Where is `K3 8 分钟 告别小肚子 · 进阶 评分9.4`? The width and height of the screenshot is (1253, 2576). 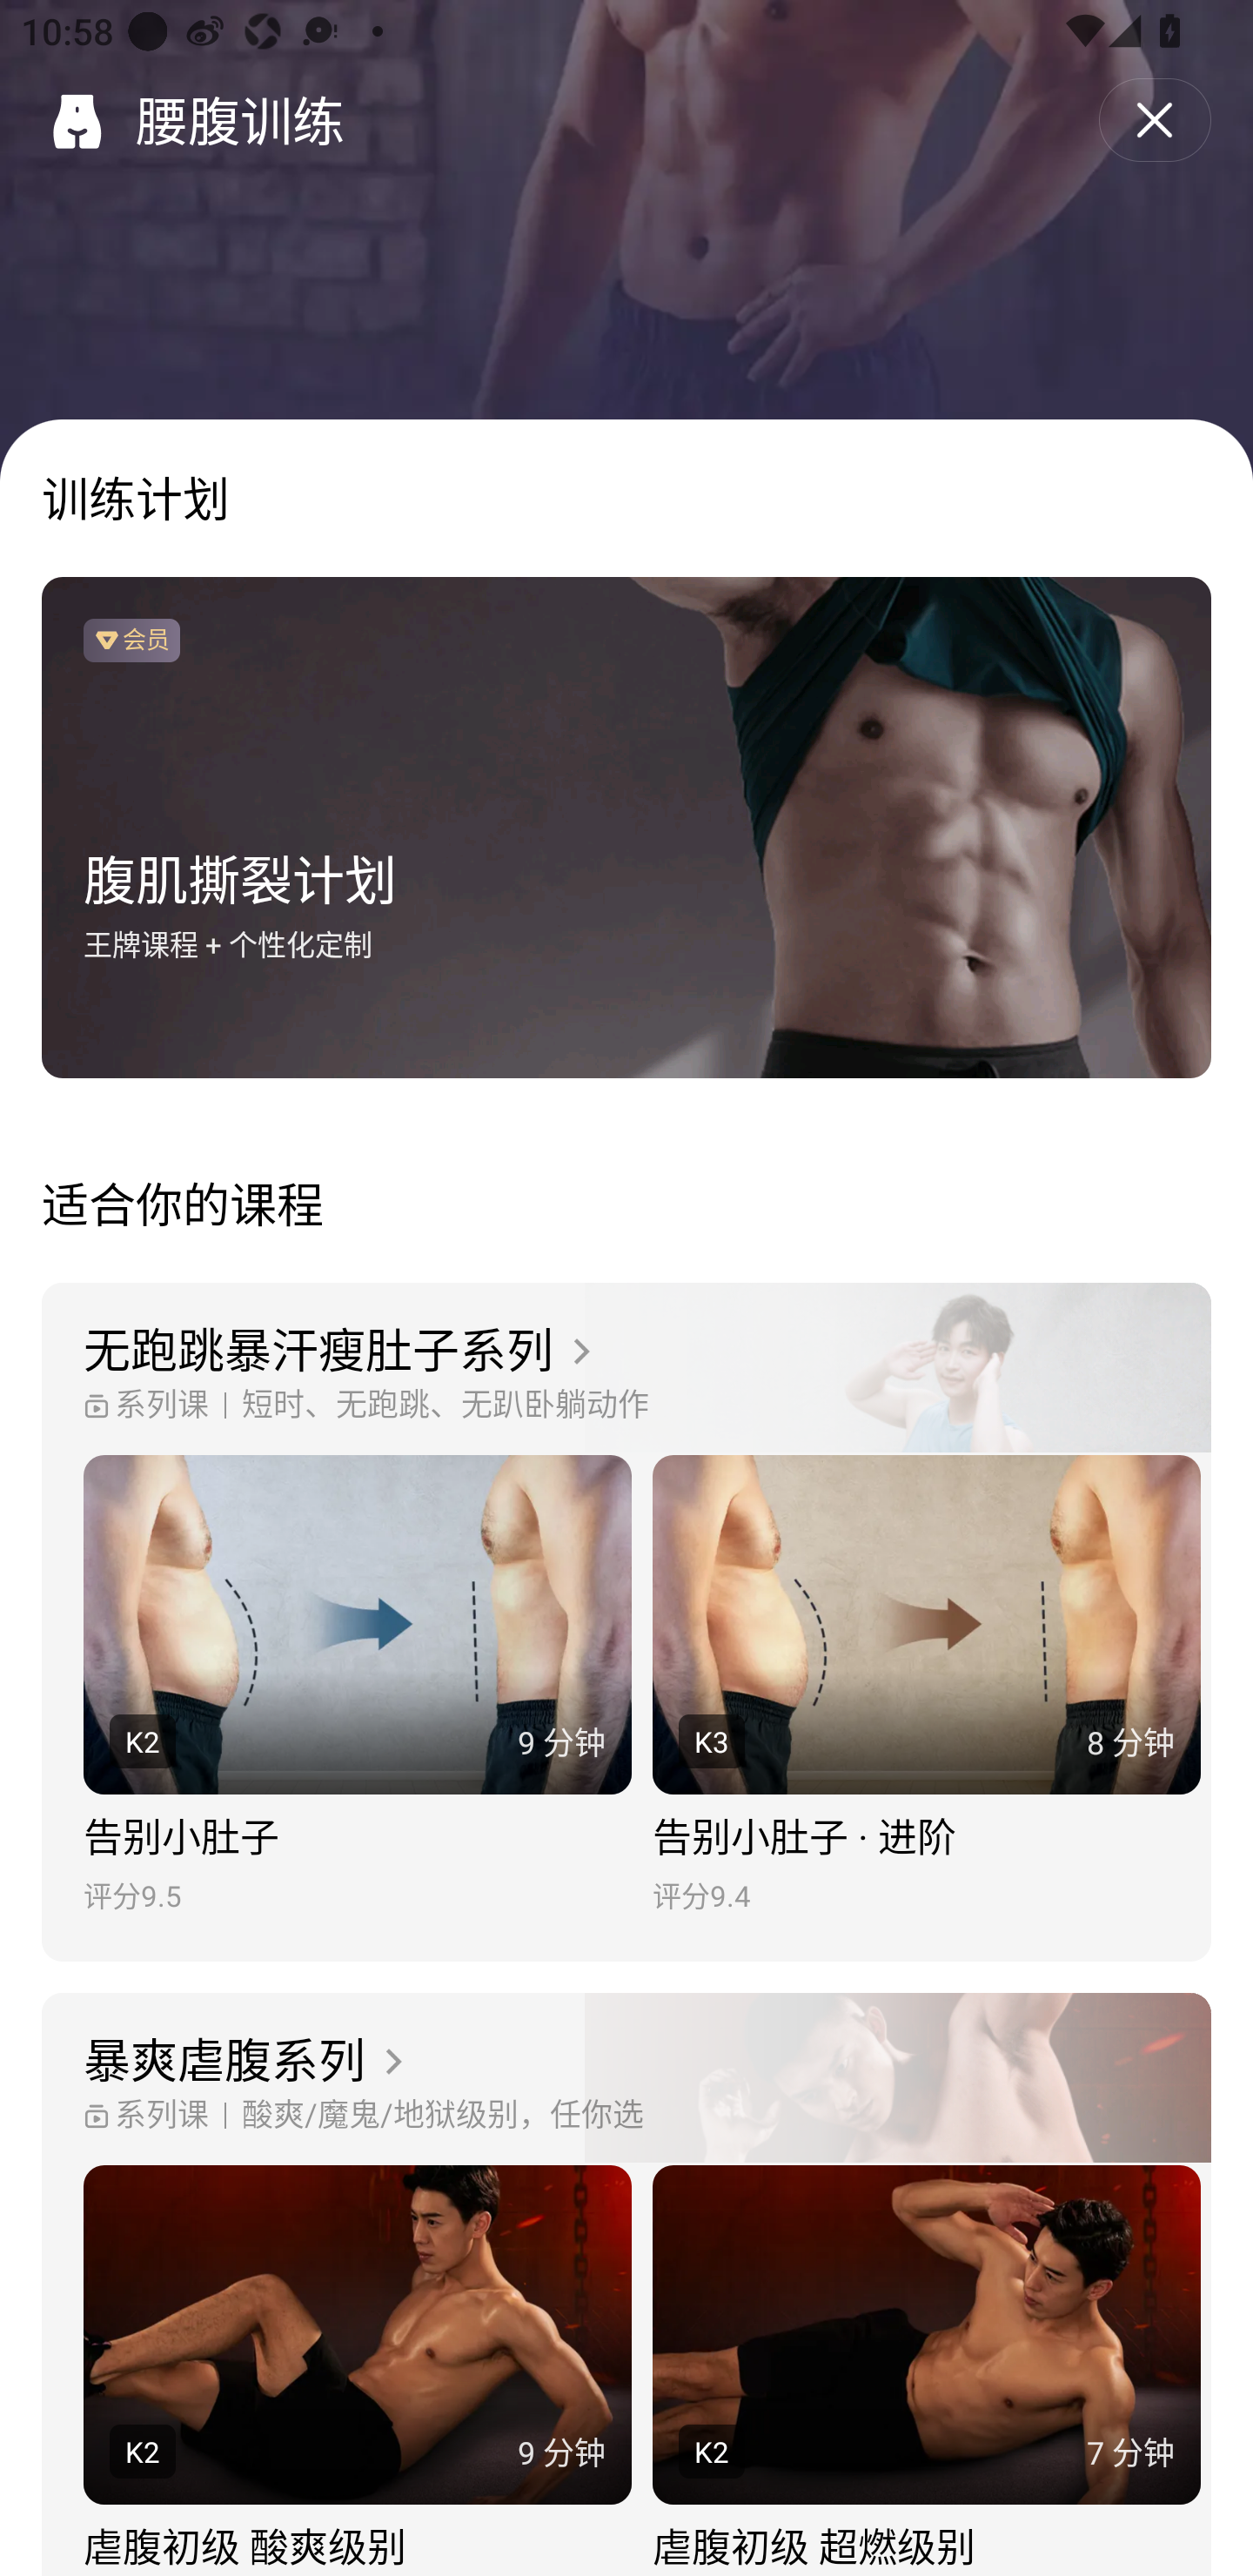
K3 8 分钟 告别小肚子 · 进阶 评分9.4 is located at coordinates (926, 1685).